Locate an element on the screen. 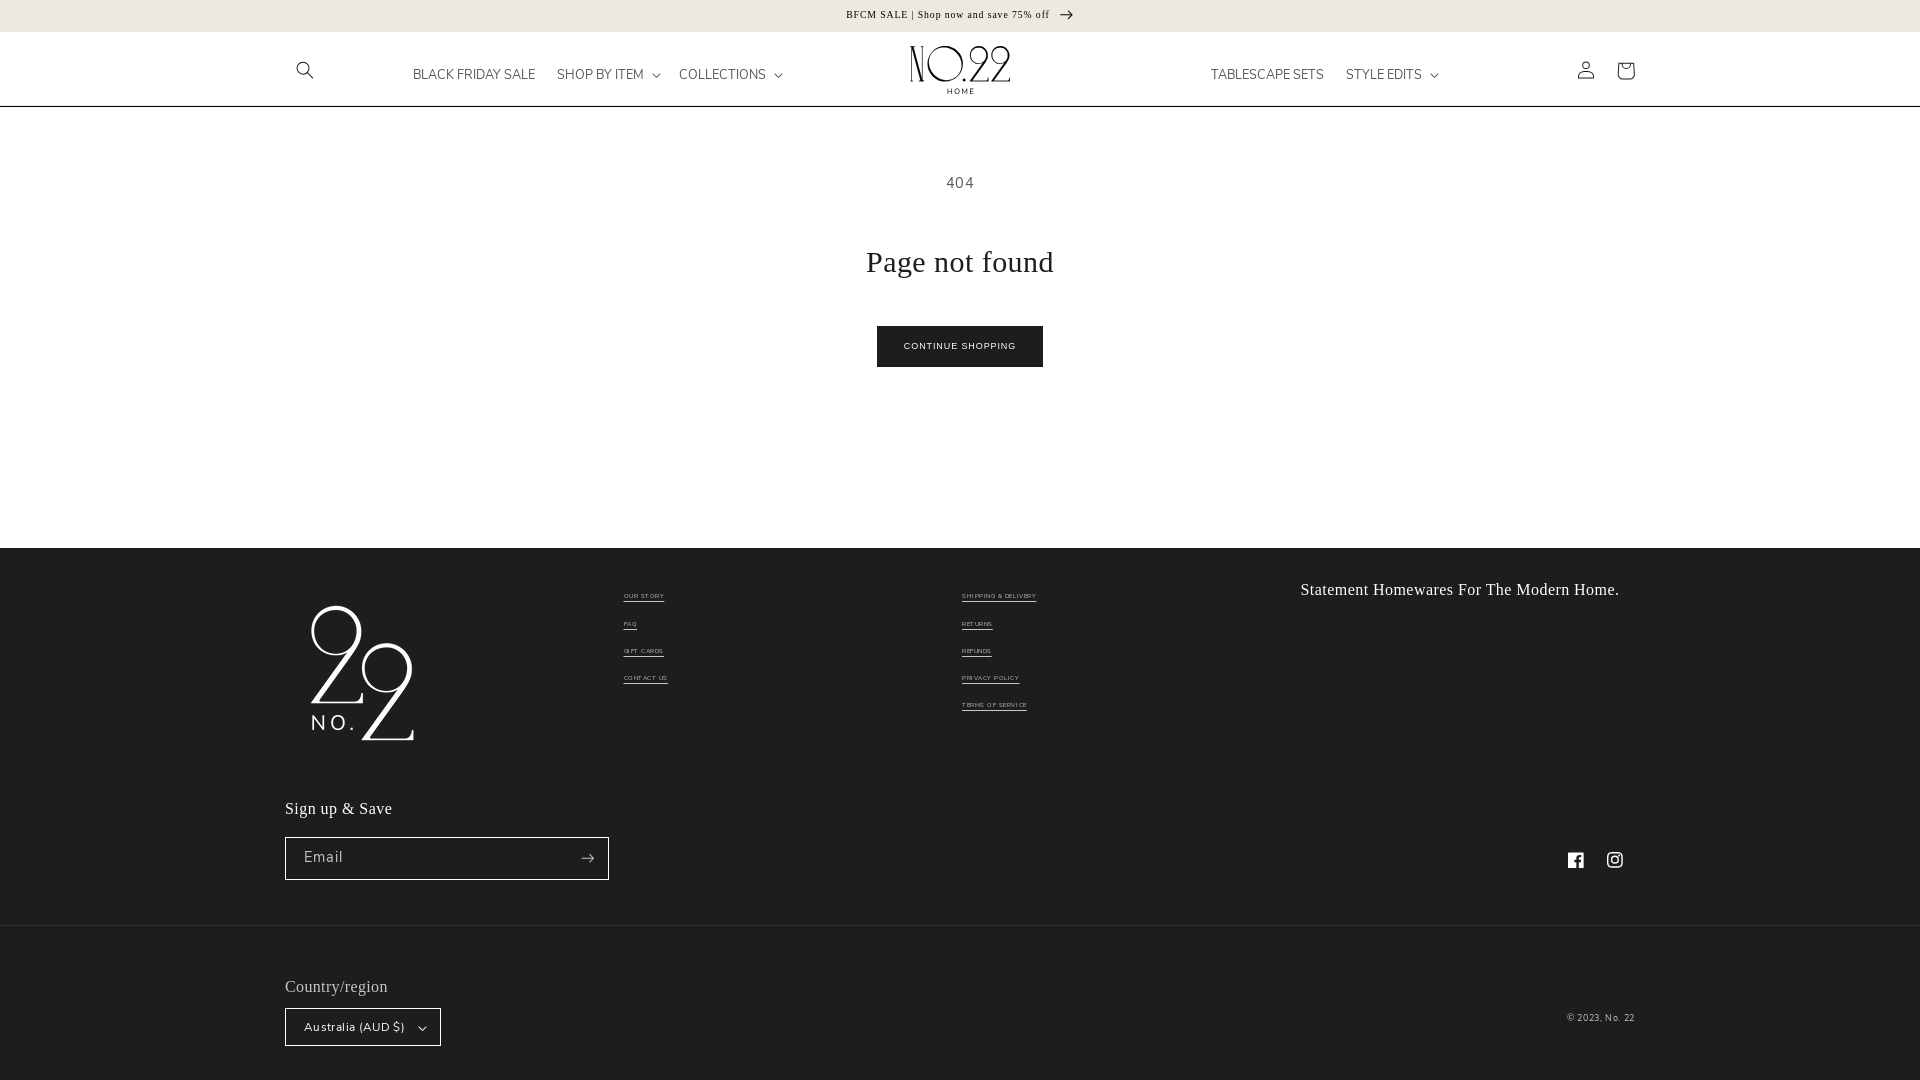  TABLESCAPE SETS is located at coordinates (1268, 75).